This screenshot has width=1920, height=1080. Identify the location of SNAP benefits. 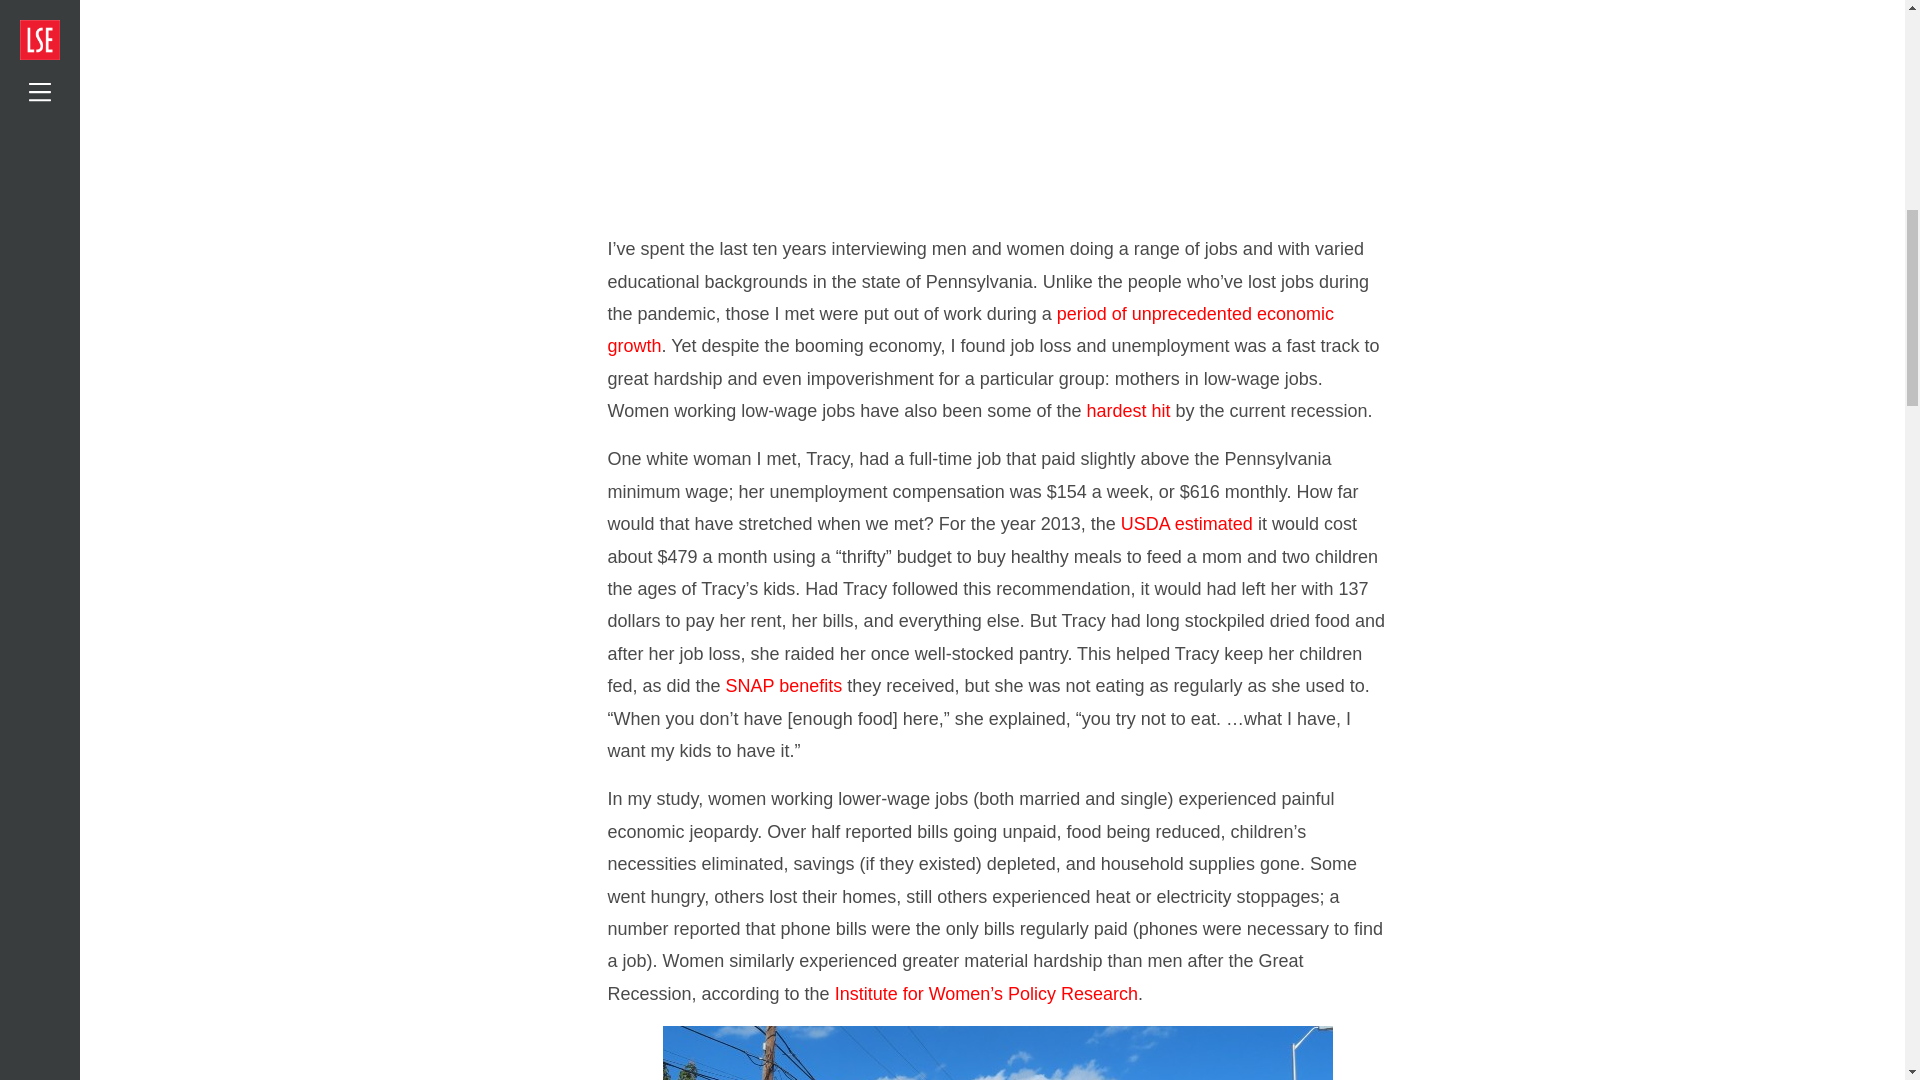
(784, 686).